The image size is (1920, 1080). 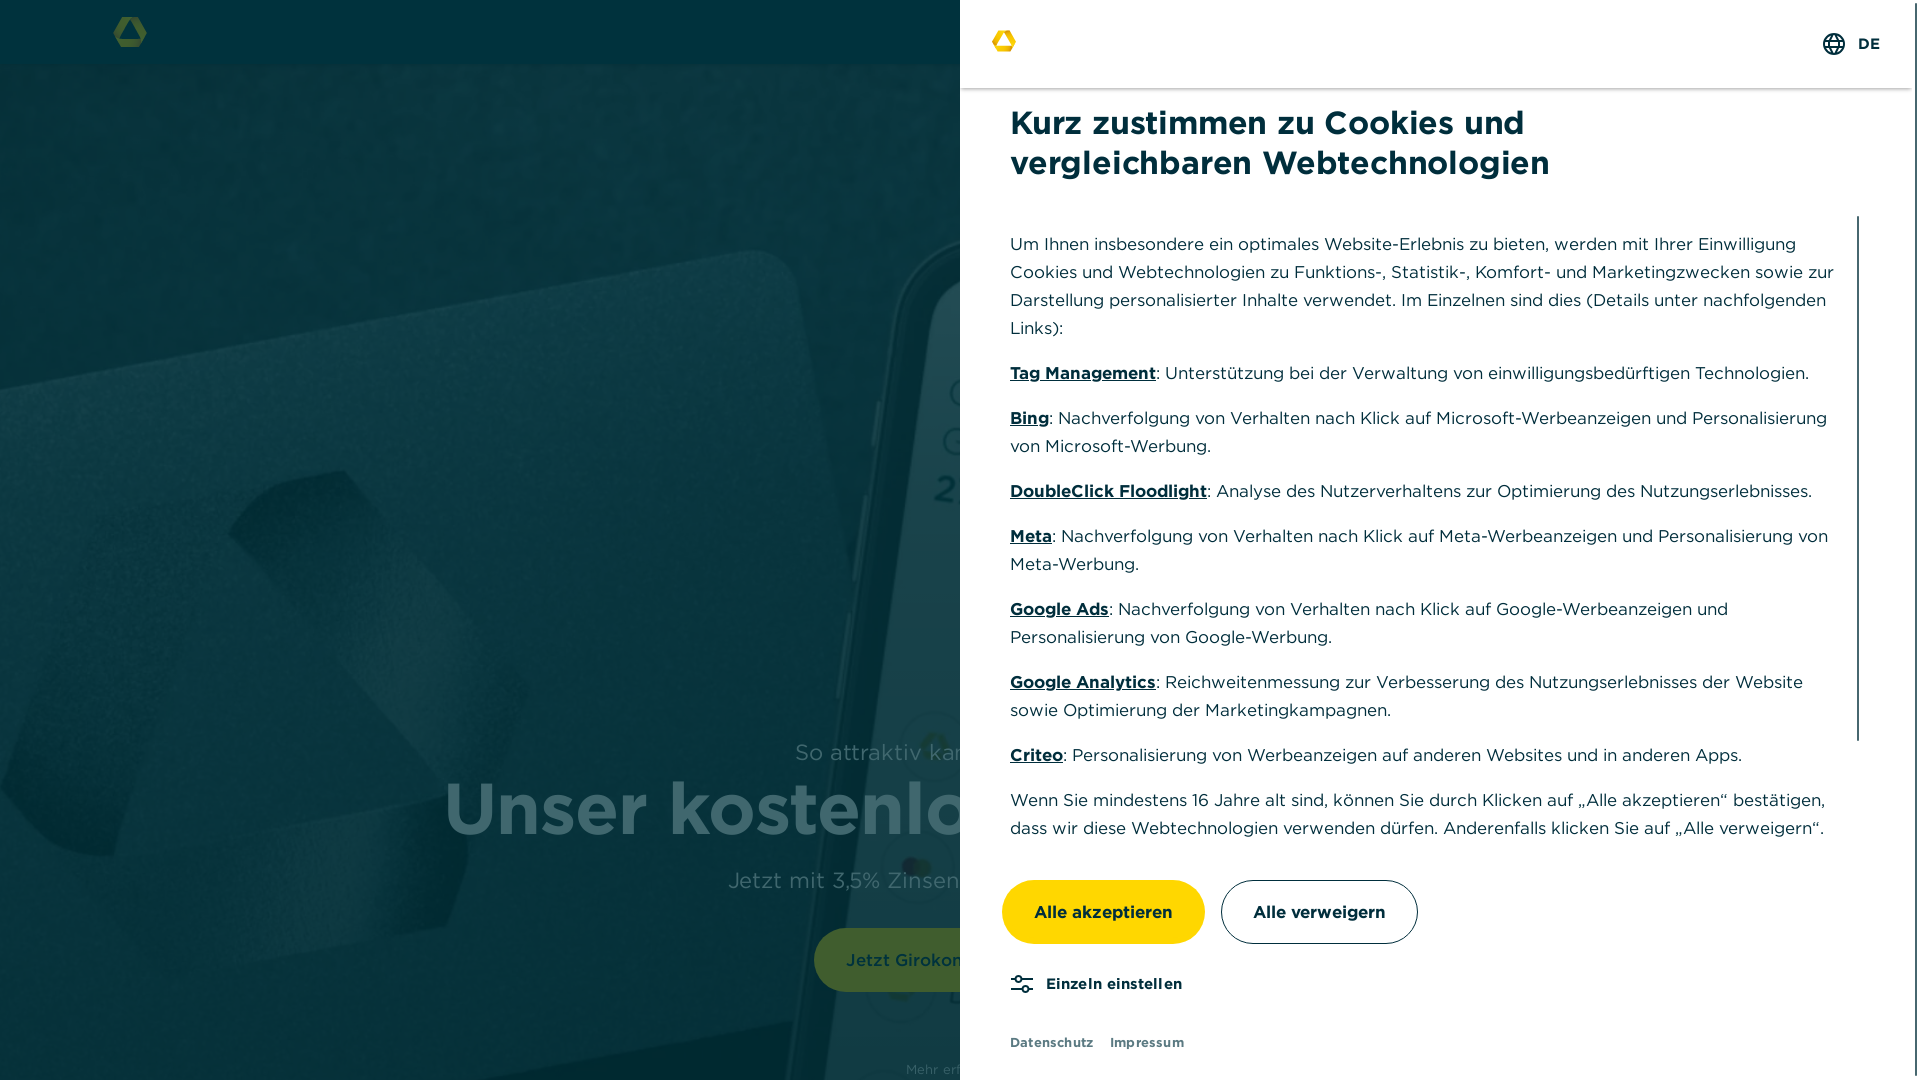 I want to click on Tag Management, so click(x=1082, y=373).